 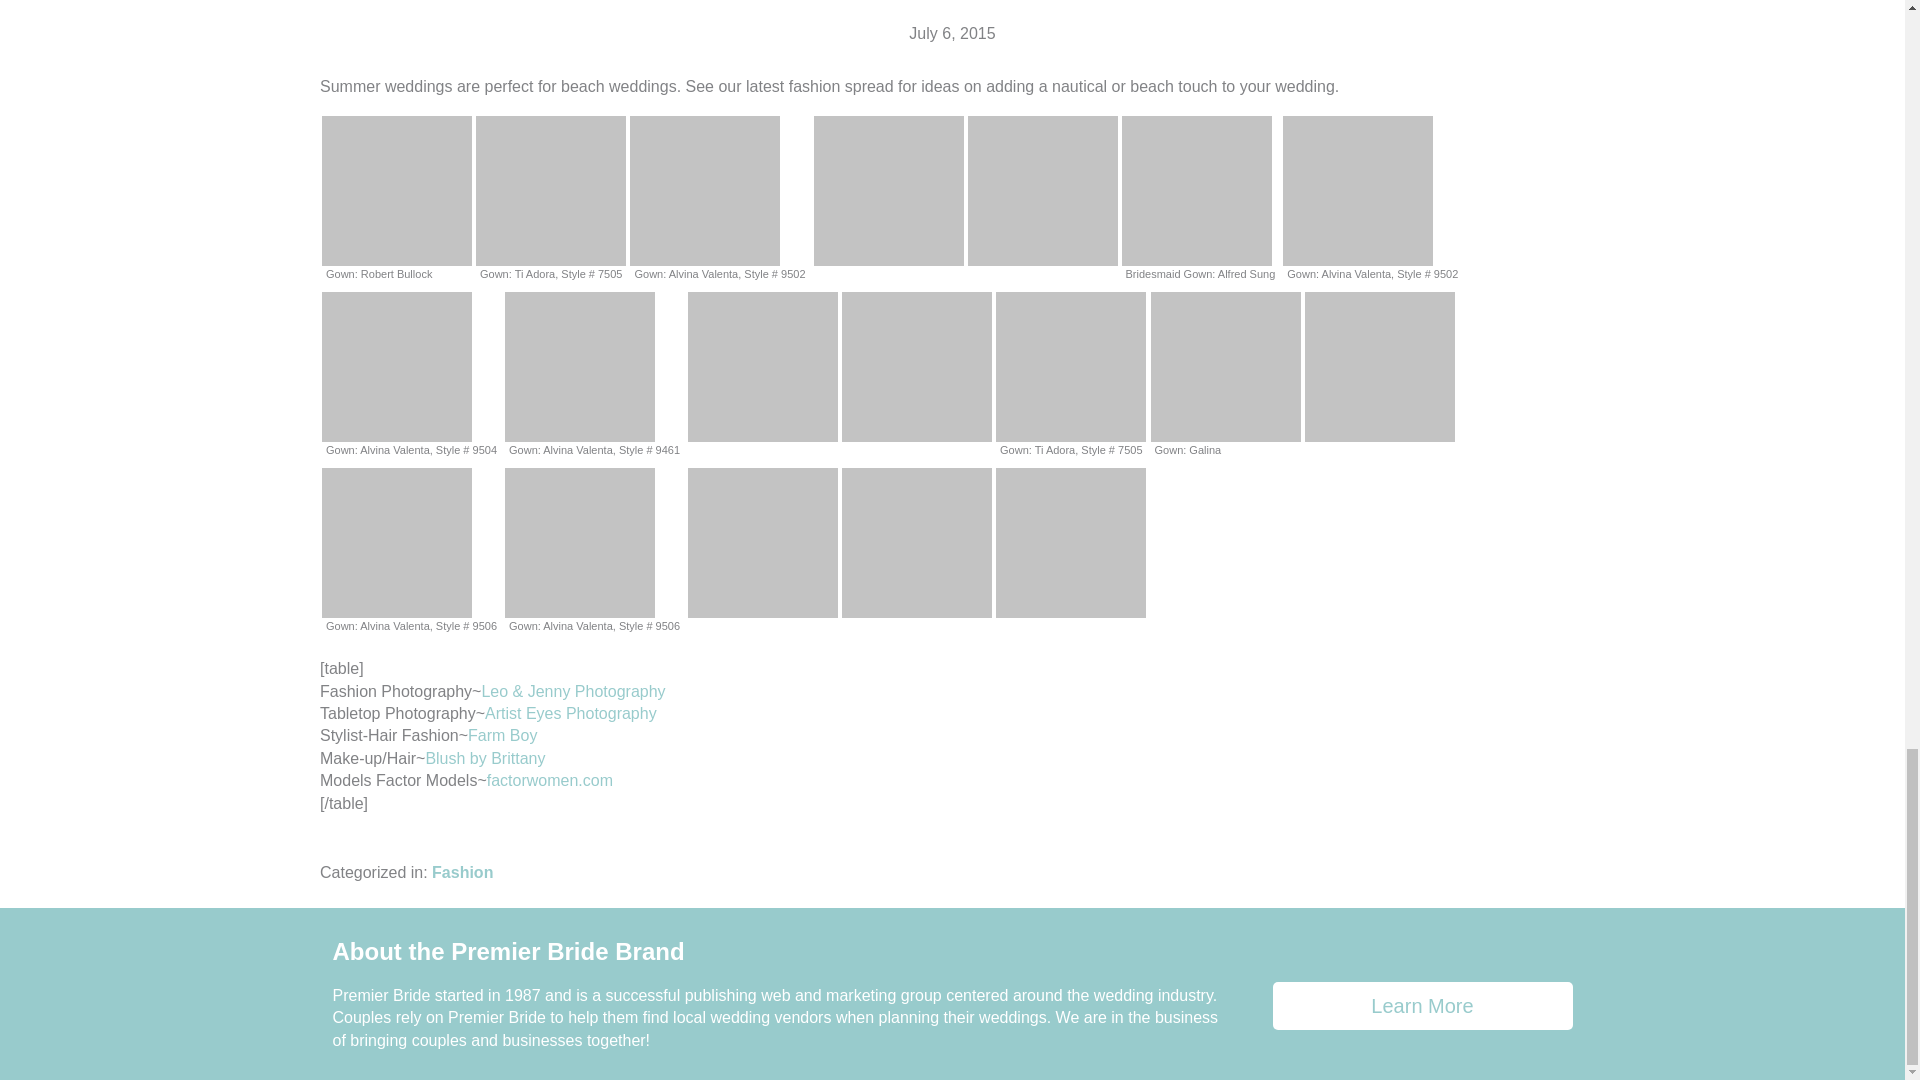 What do you see at coordinates (550, 780) in the screenshot?
I see `factorwomen.com` at bounding box center [550, 780].